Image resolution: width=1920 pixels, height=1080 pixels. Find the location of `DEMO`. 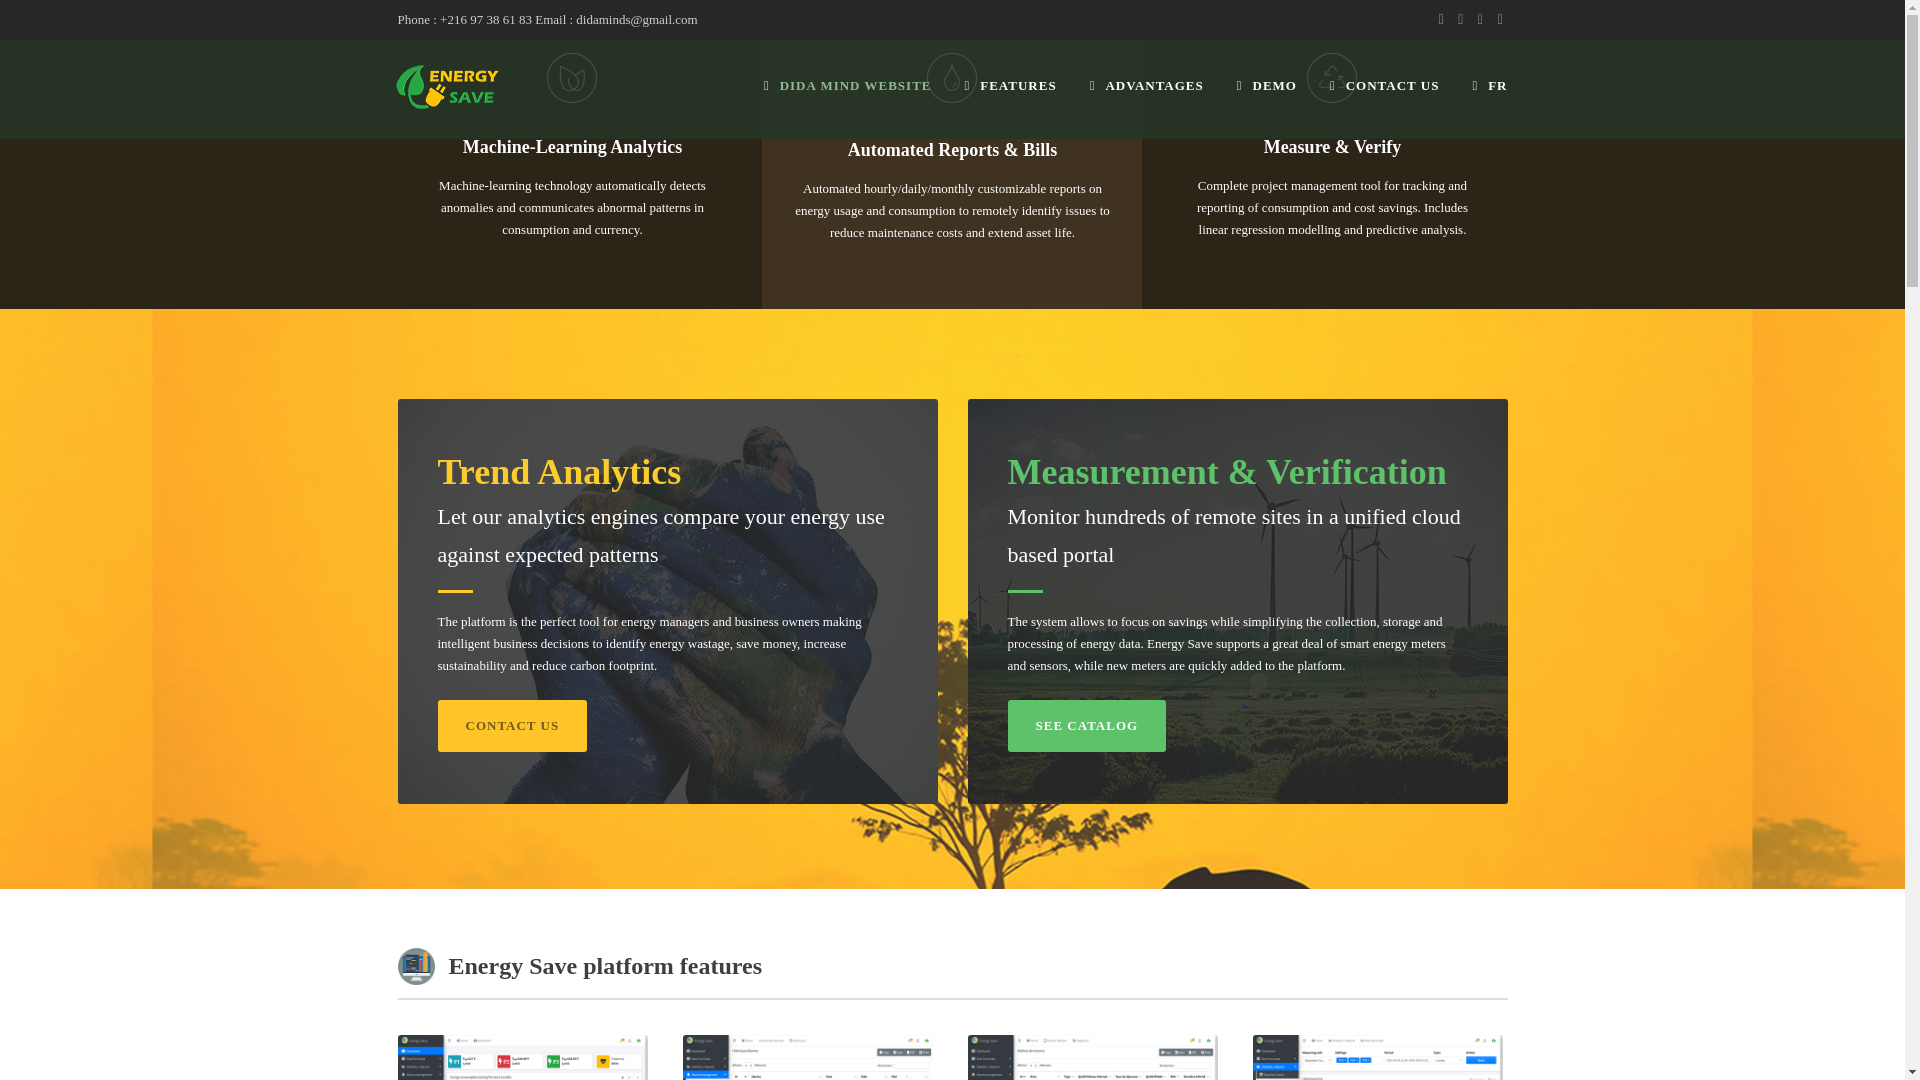

DEMO is located at coordinates (1283, 102).